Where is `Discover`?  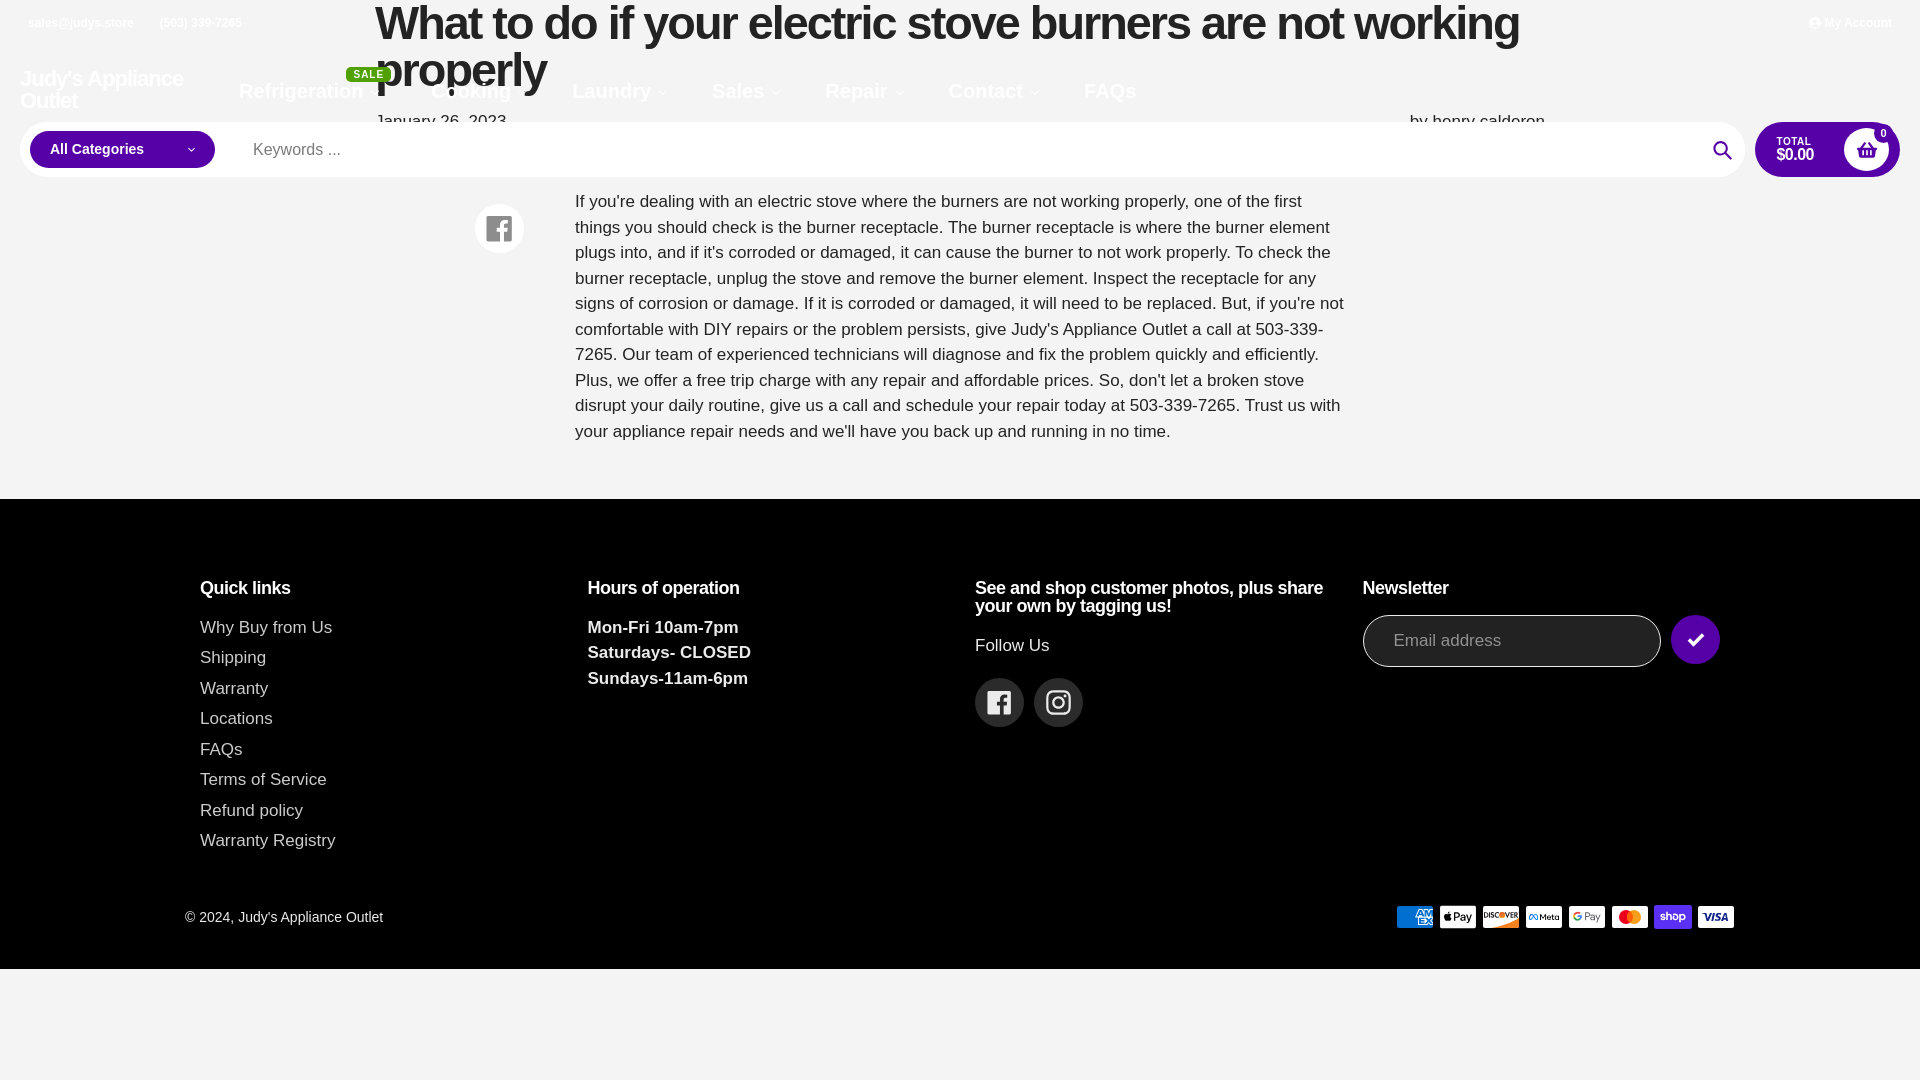
Discover is located at coordinates (1501, 916).